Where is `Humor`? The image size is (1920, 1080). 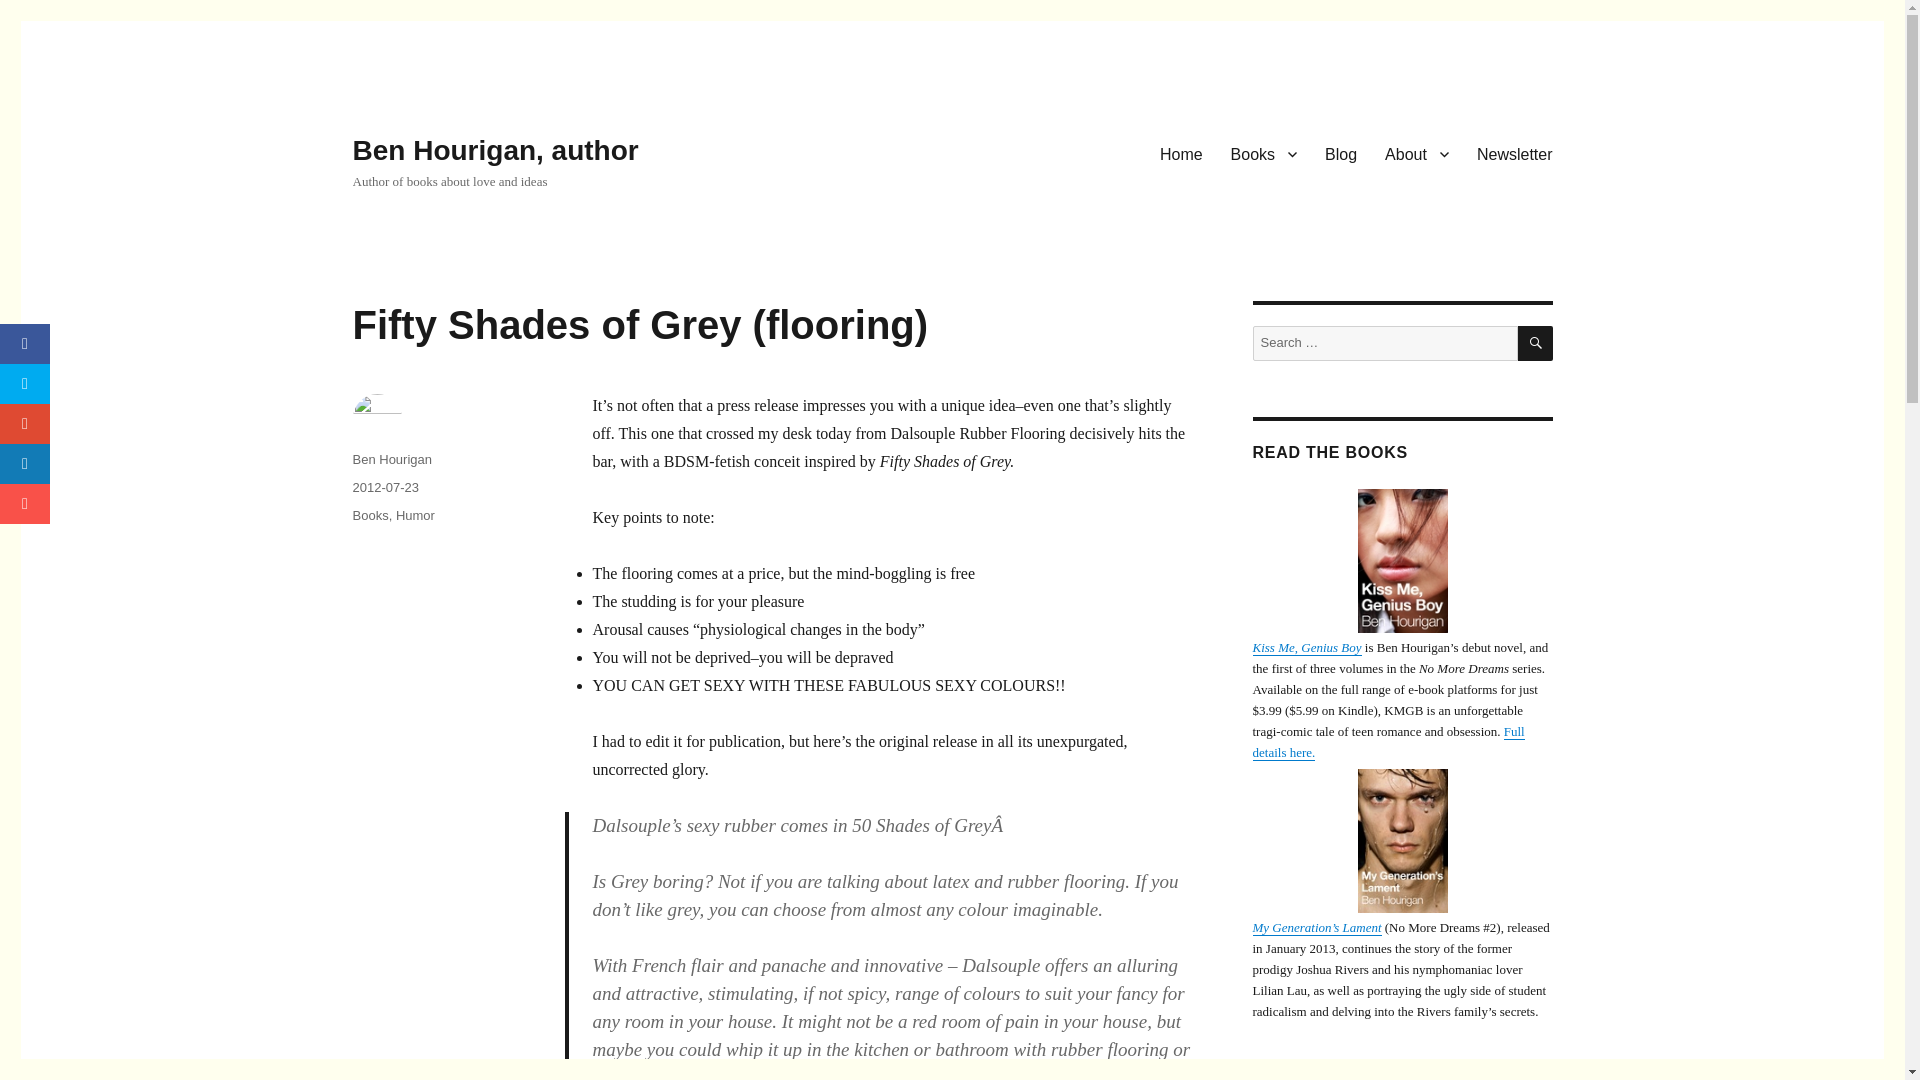
Humor is located at coordinates (415, 514).